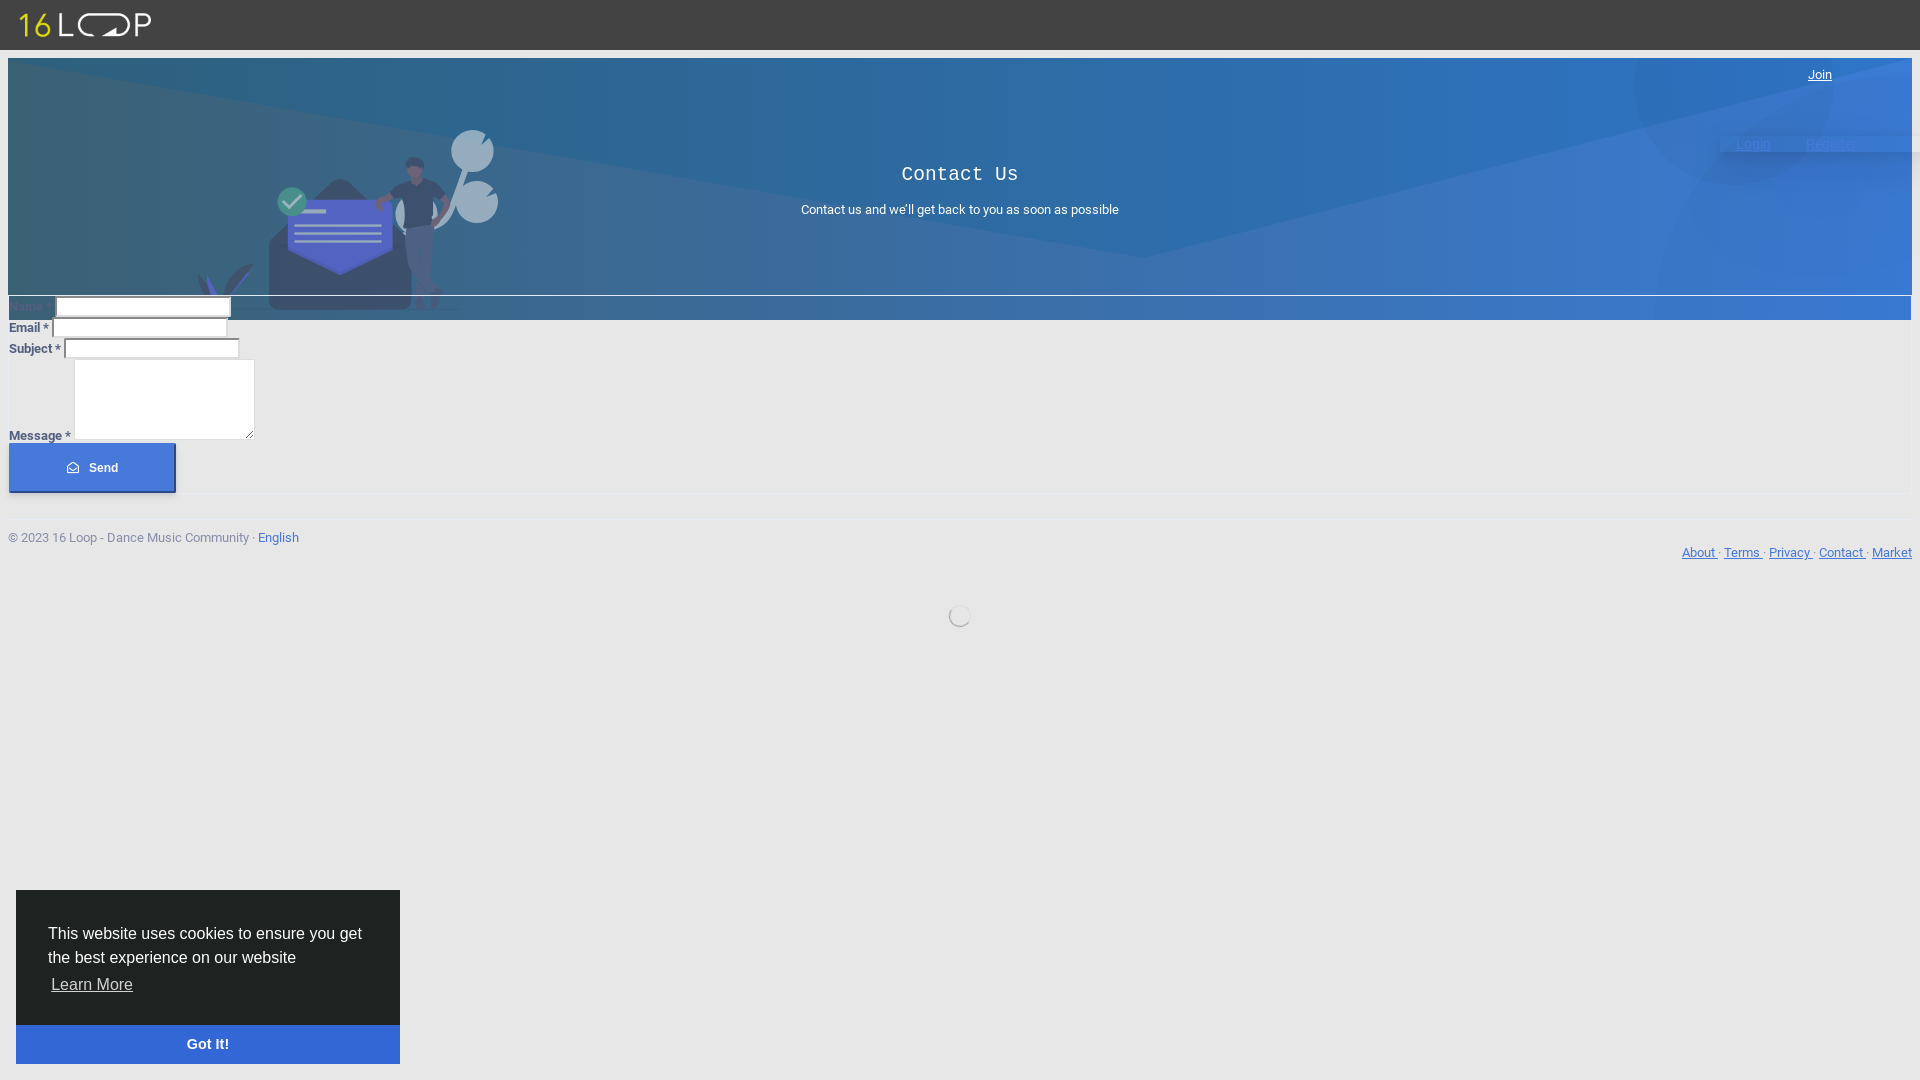 Image resolution: width=1920 pixels, height=1080 pixels. Describe the element at coordinates (92, 985) in the screenshot. I see `Learn More` at that location.